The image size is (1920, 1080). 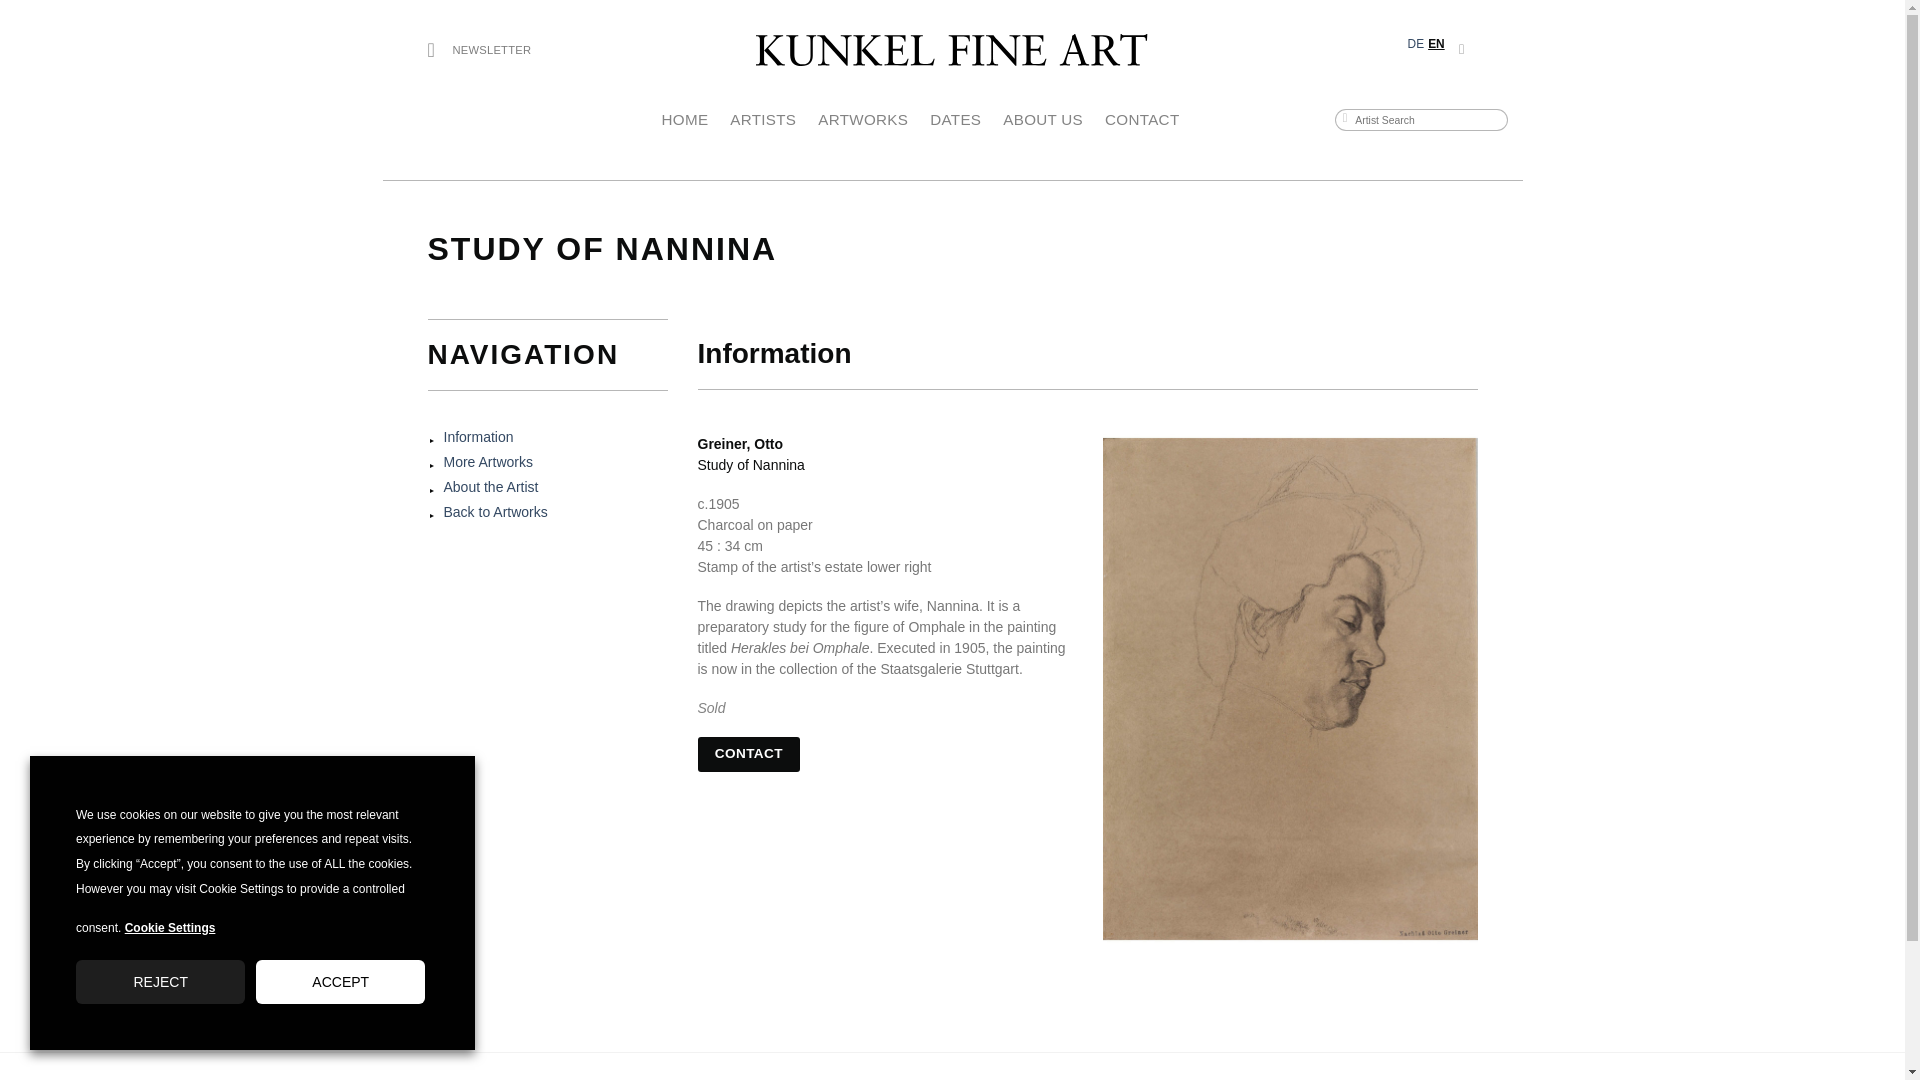 What do you see at coordinates (1416, 50) in the screenshot?
I see `DE` at bounding box center [1416, 50].